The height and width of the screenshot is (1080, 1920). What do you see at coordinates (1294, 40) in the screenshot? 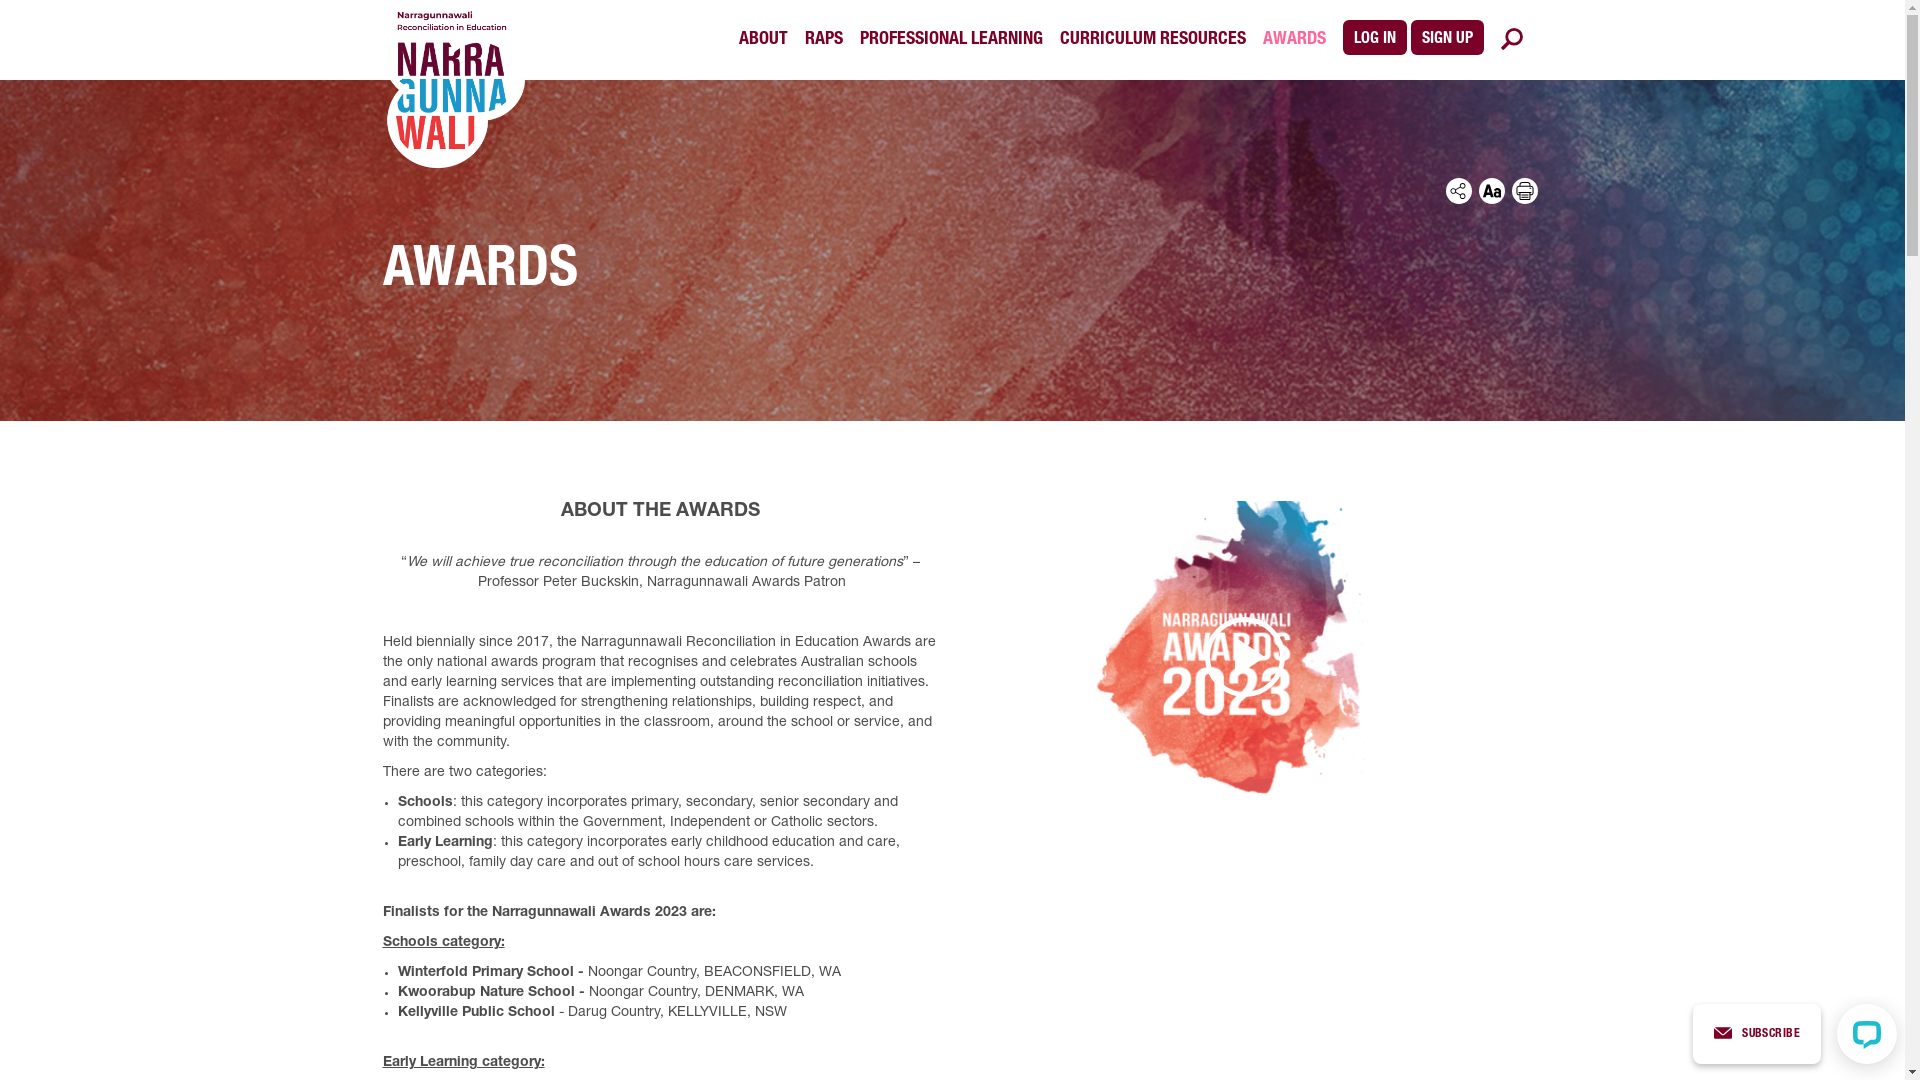
I see `AWARDS` at bounding box center [1294, 40].